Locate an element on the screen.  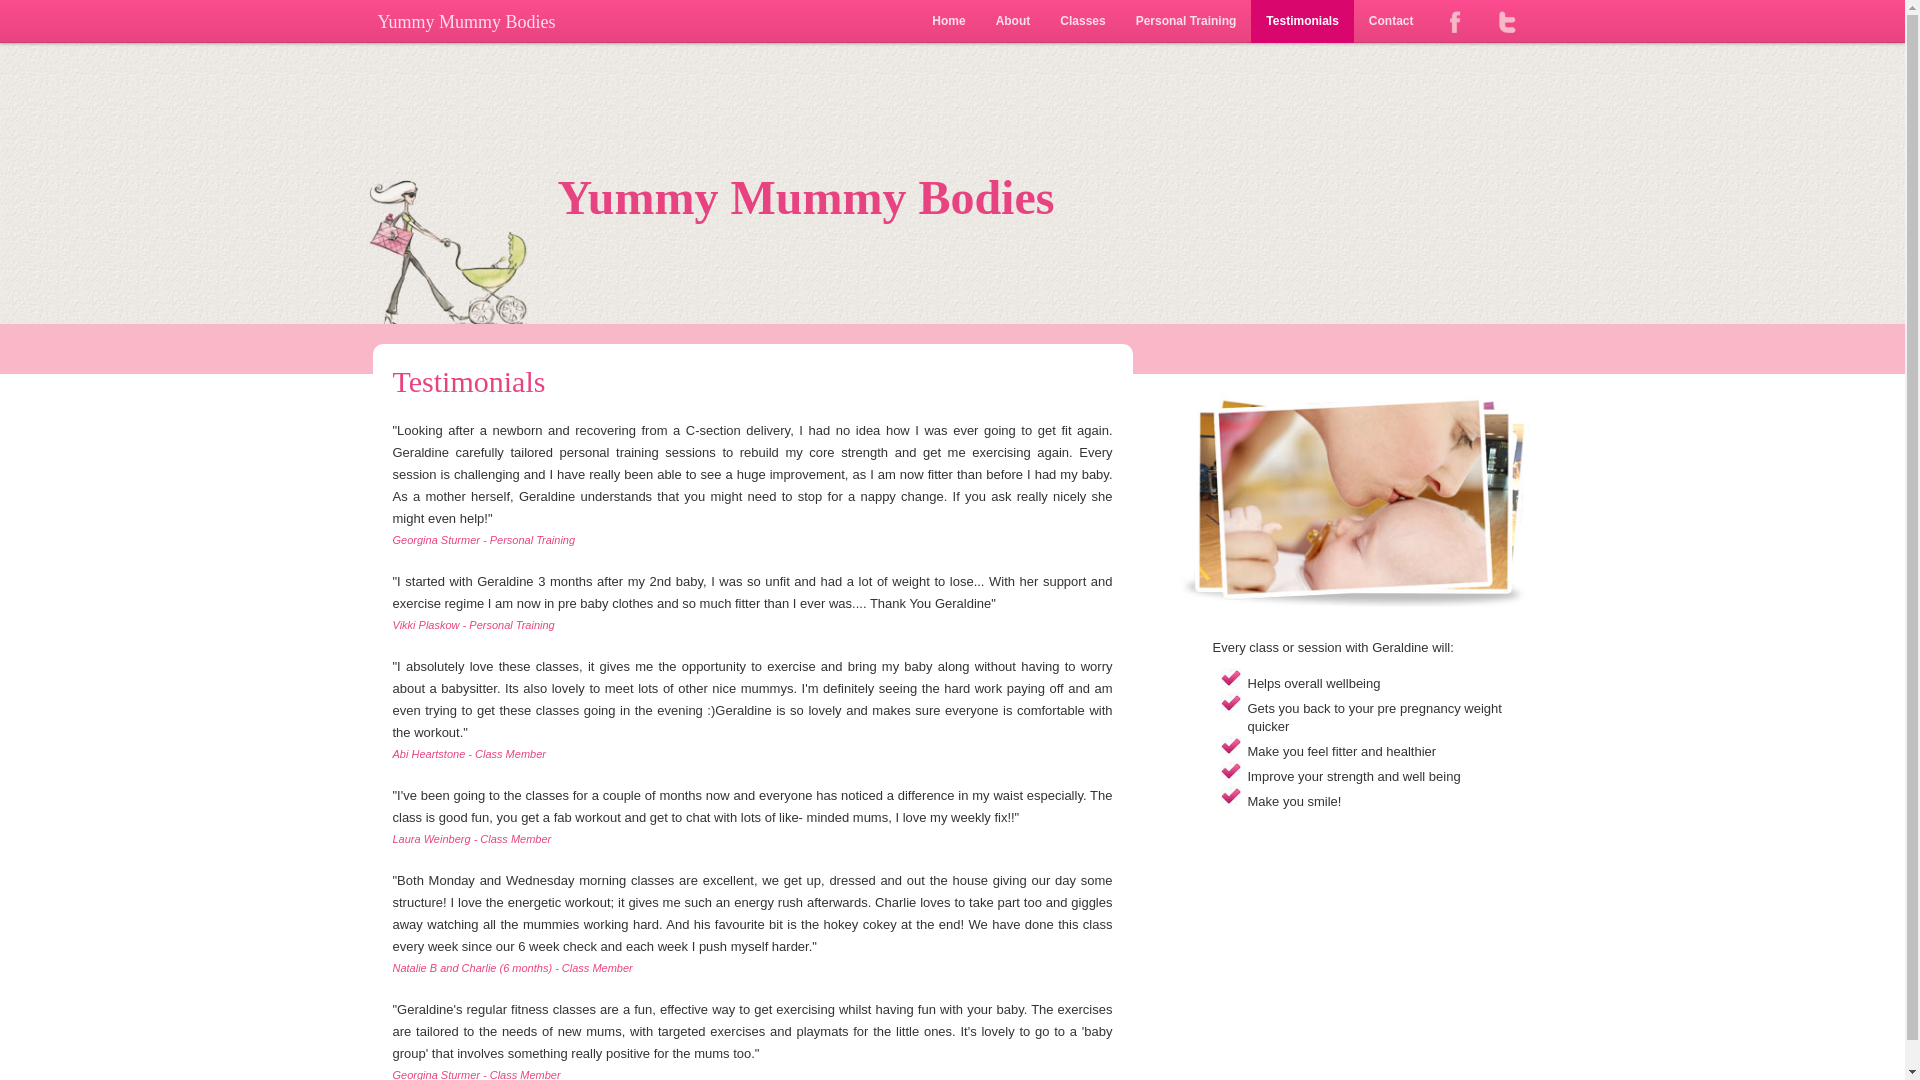
Classes is located at coordinates (1082, 22).